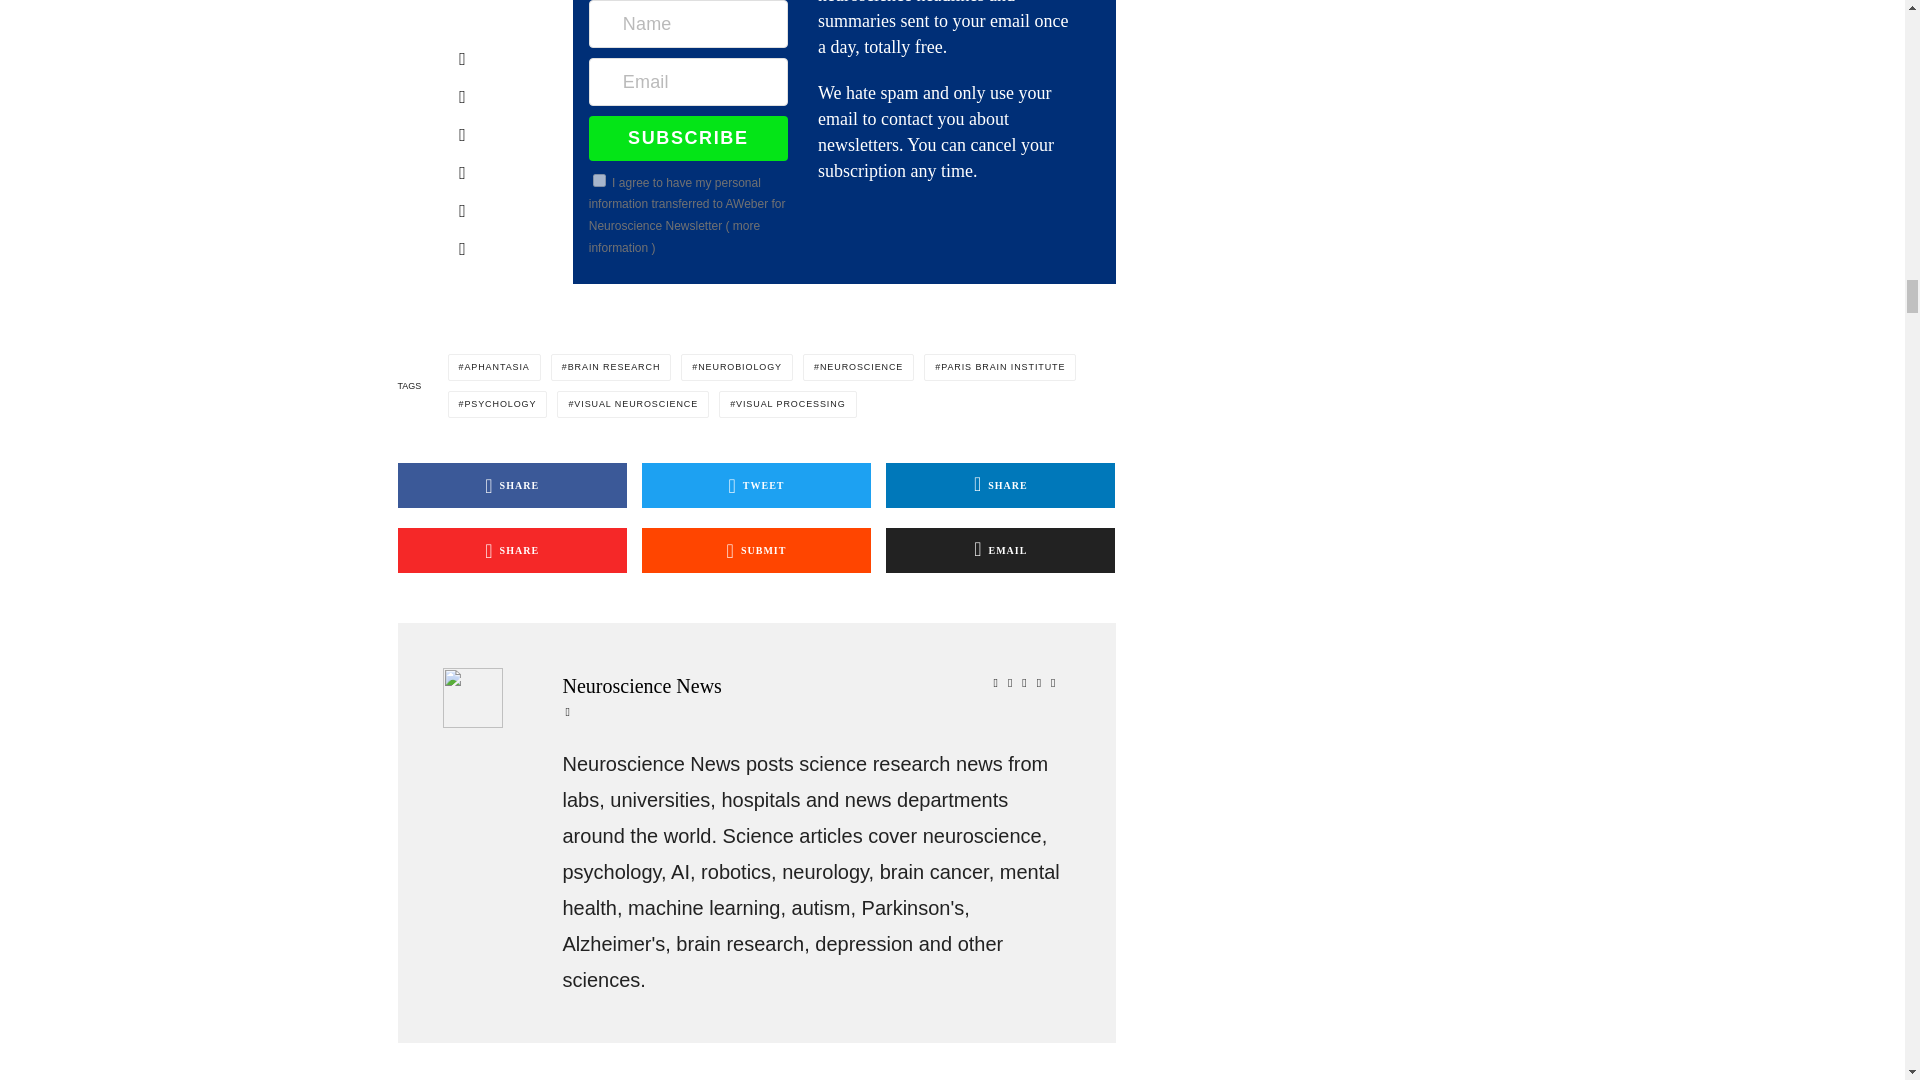 This screenshot has height=1080, width=1920. What do you see at coordinates (736, 368) in the screenshot?
I see `NEUROBIOLOGY` at bounding box center [736, 368].